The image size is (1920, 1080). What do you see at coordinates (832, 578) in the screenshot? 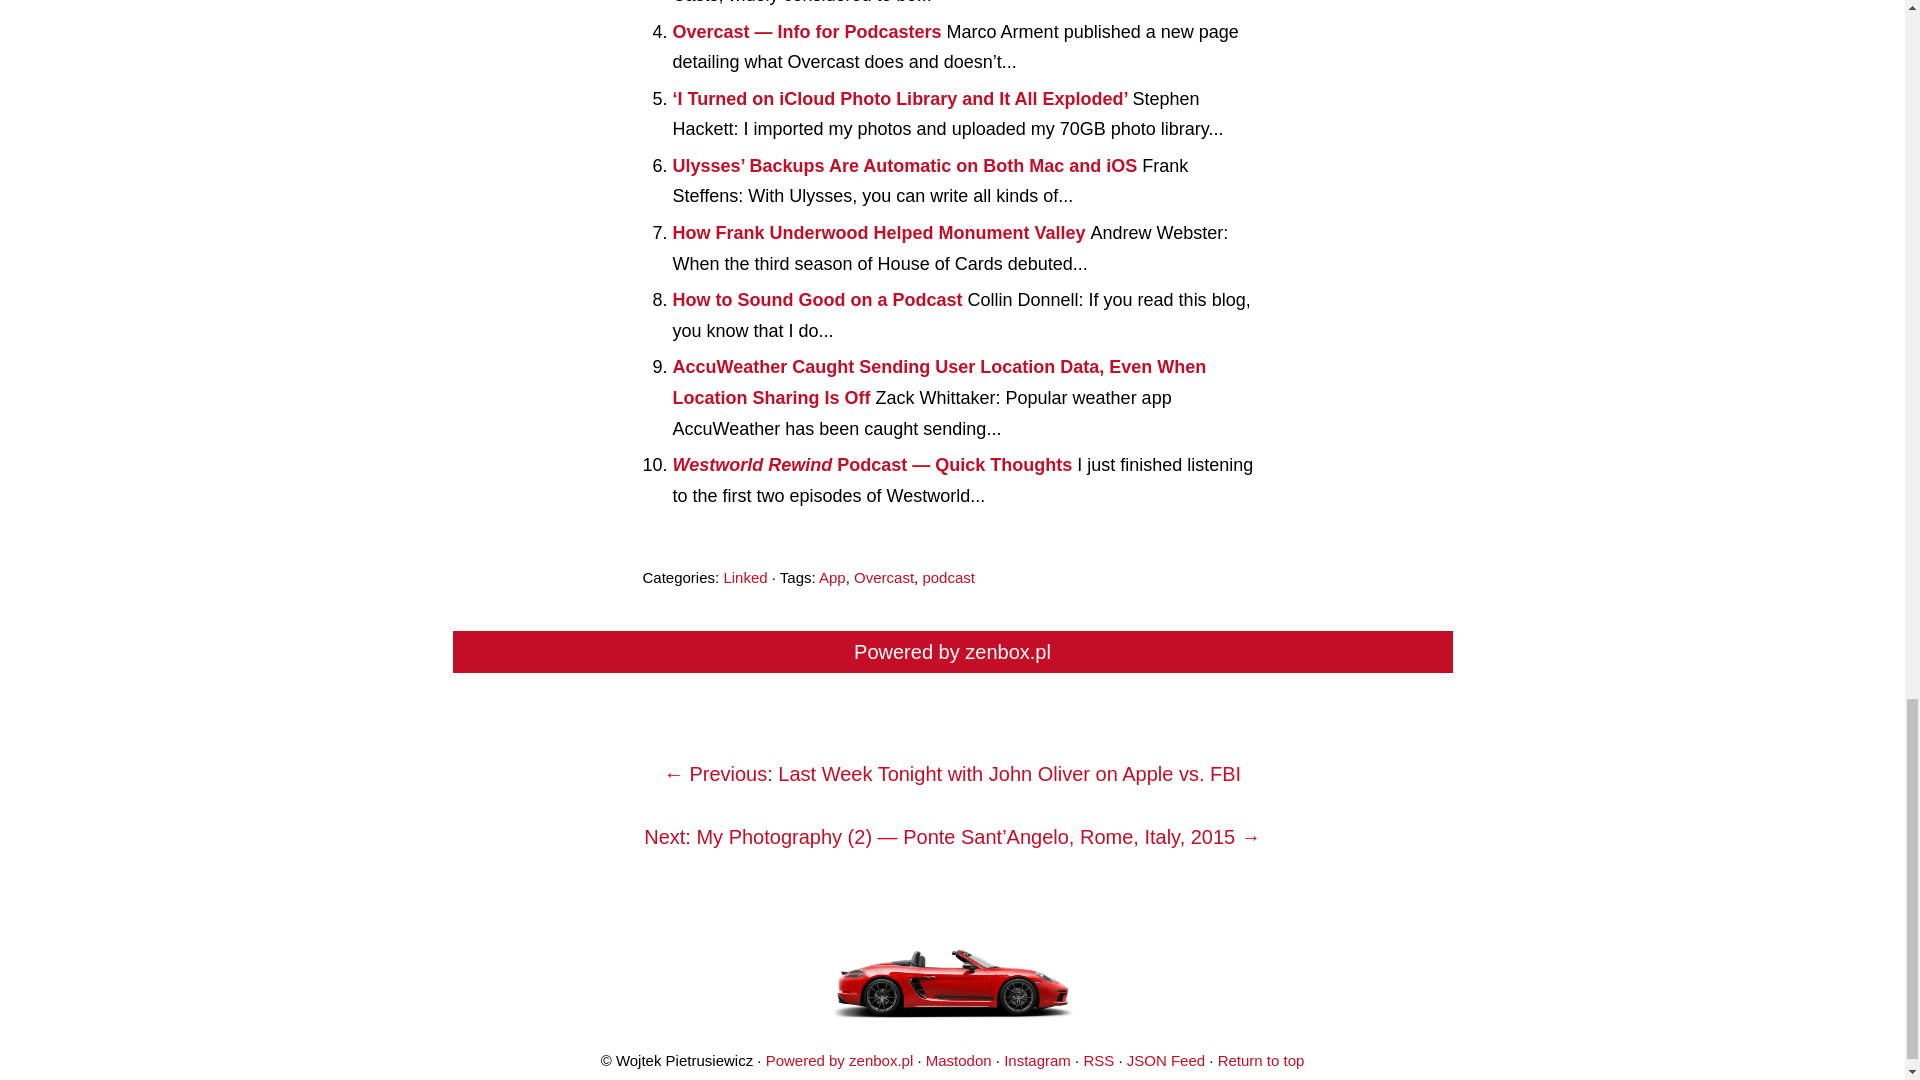
I see `App` at bounding box center [832, 578].